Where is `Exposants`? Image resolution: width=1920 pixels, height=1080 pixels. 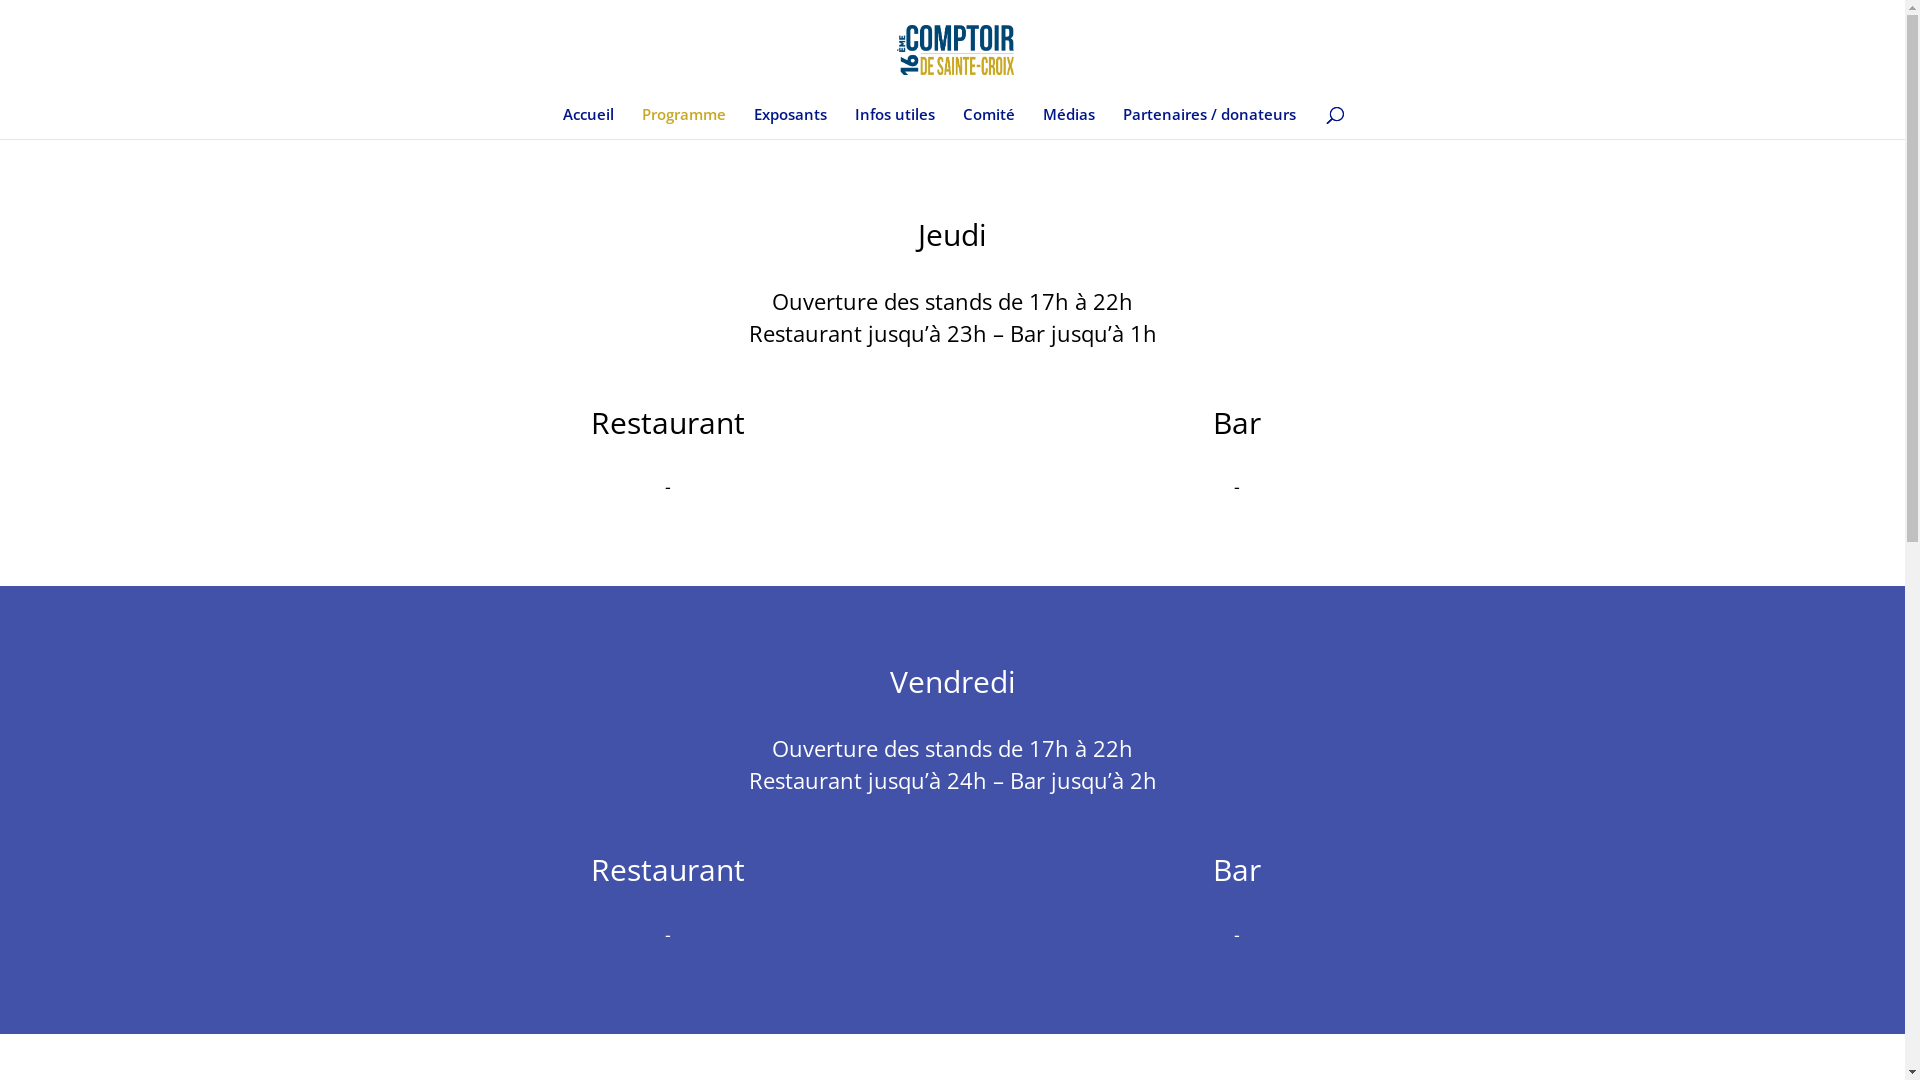
Exposants is located at coordinates (790, 123).